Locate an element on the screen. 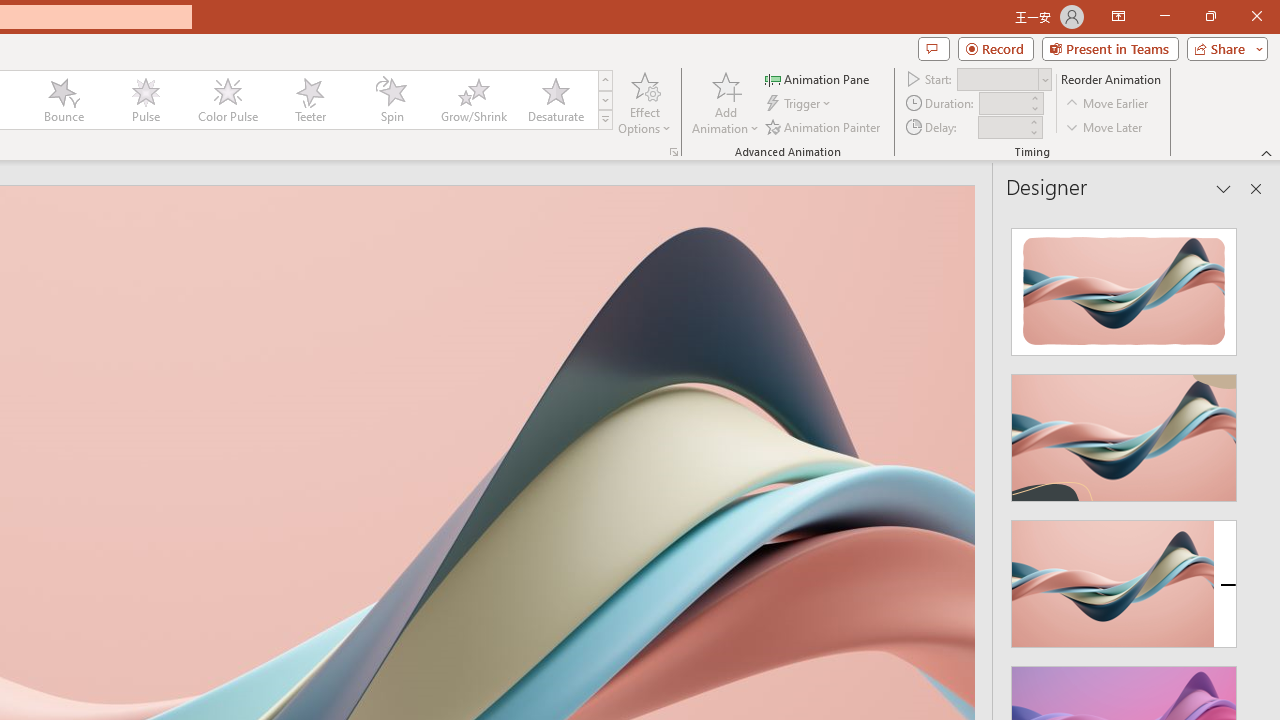 Image resolution: width=1280 pixels, height=720 pixels. Spin is located at coordinates (391, 100).